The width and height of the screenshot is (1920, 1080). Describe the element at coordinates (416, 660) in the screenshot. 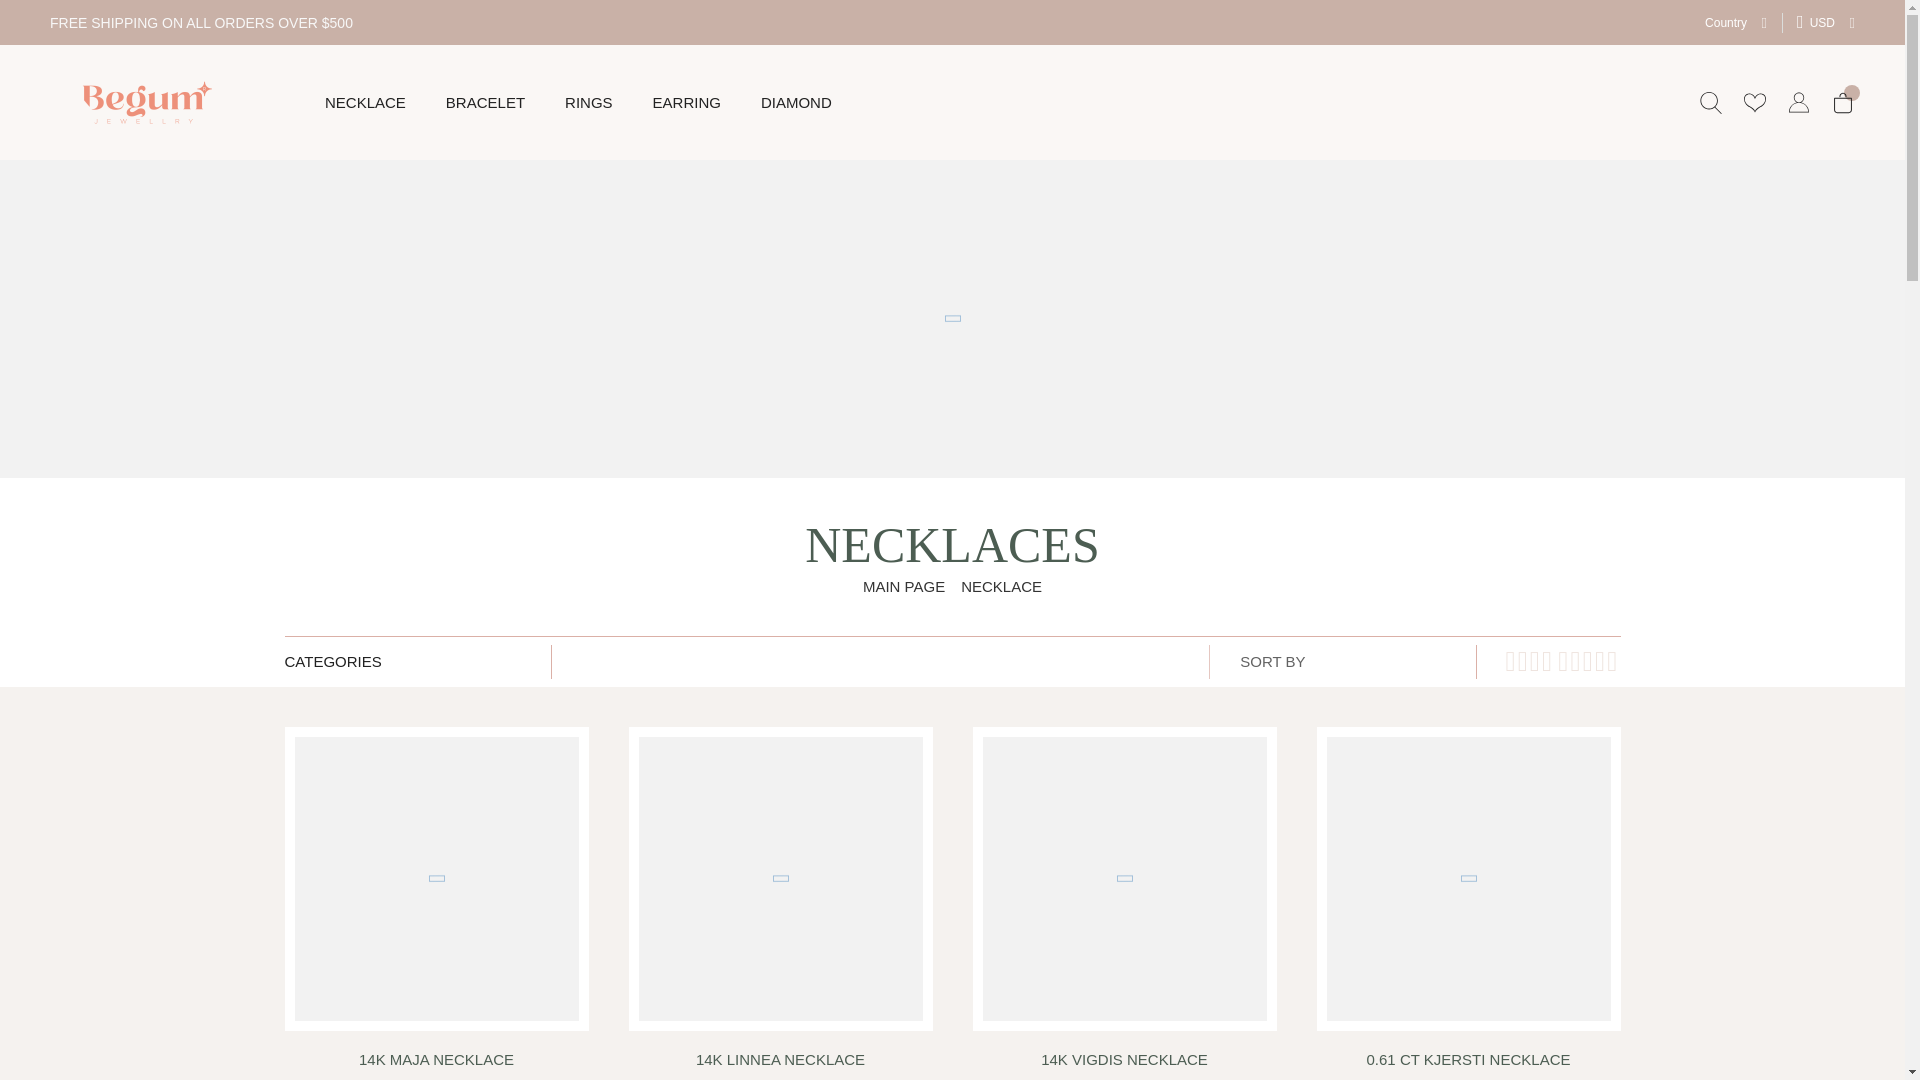

I see `CATEGORIES` at that location.